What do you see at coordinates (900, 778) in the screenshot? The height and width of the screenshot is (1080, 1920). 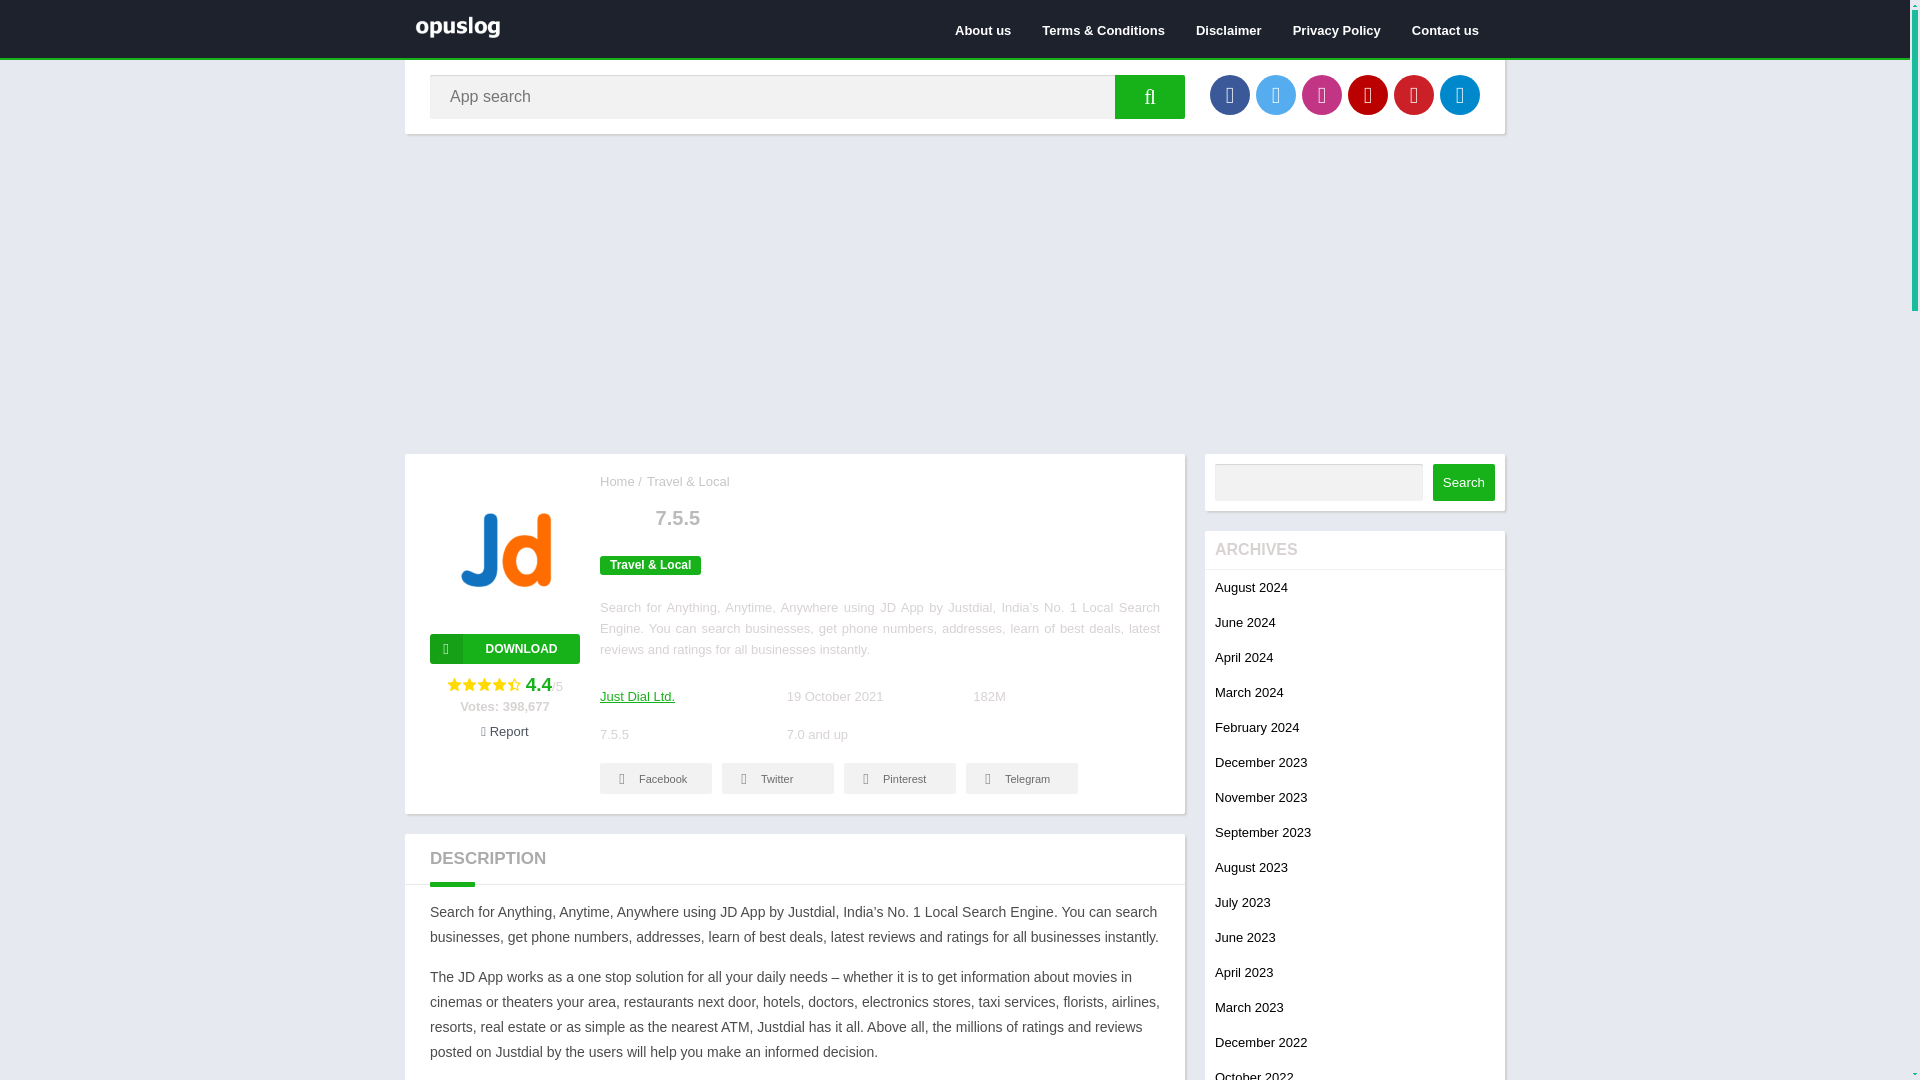 I see `Pinterest` at bounding box center [900, 778].